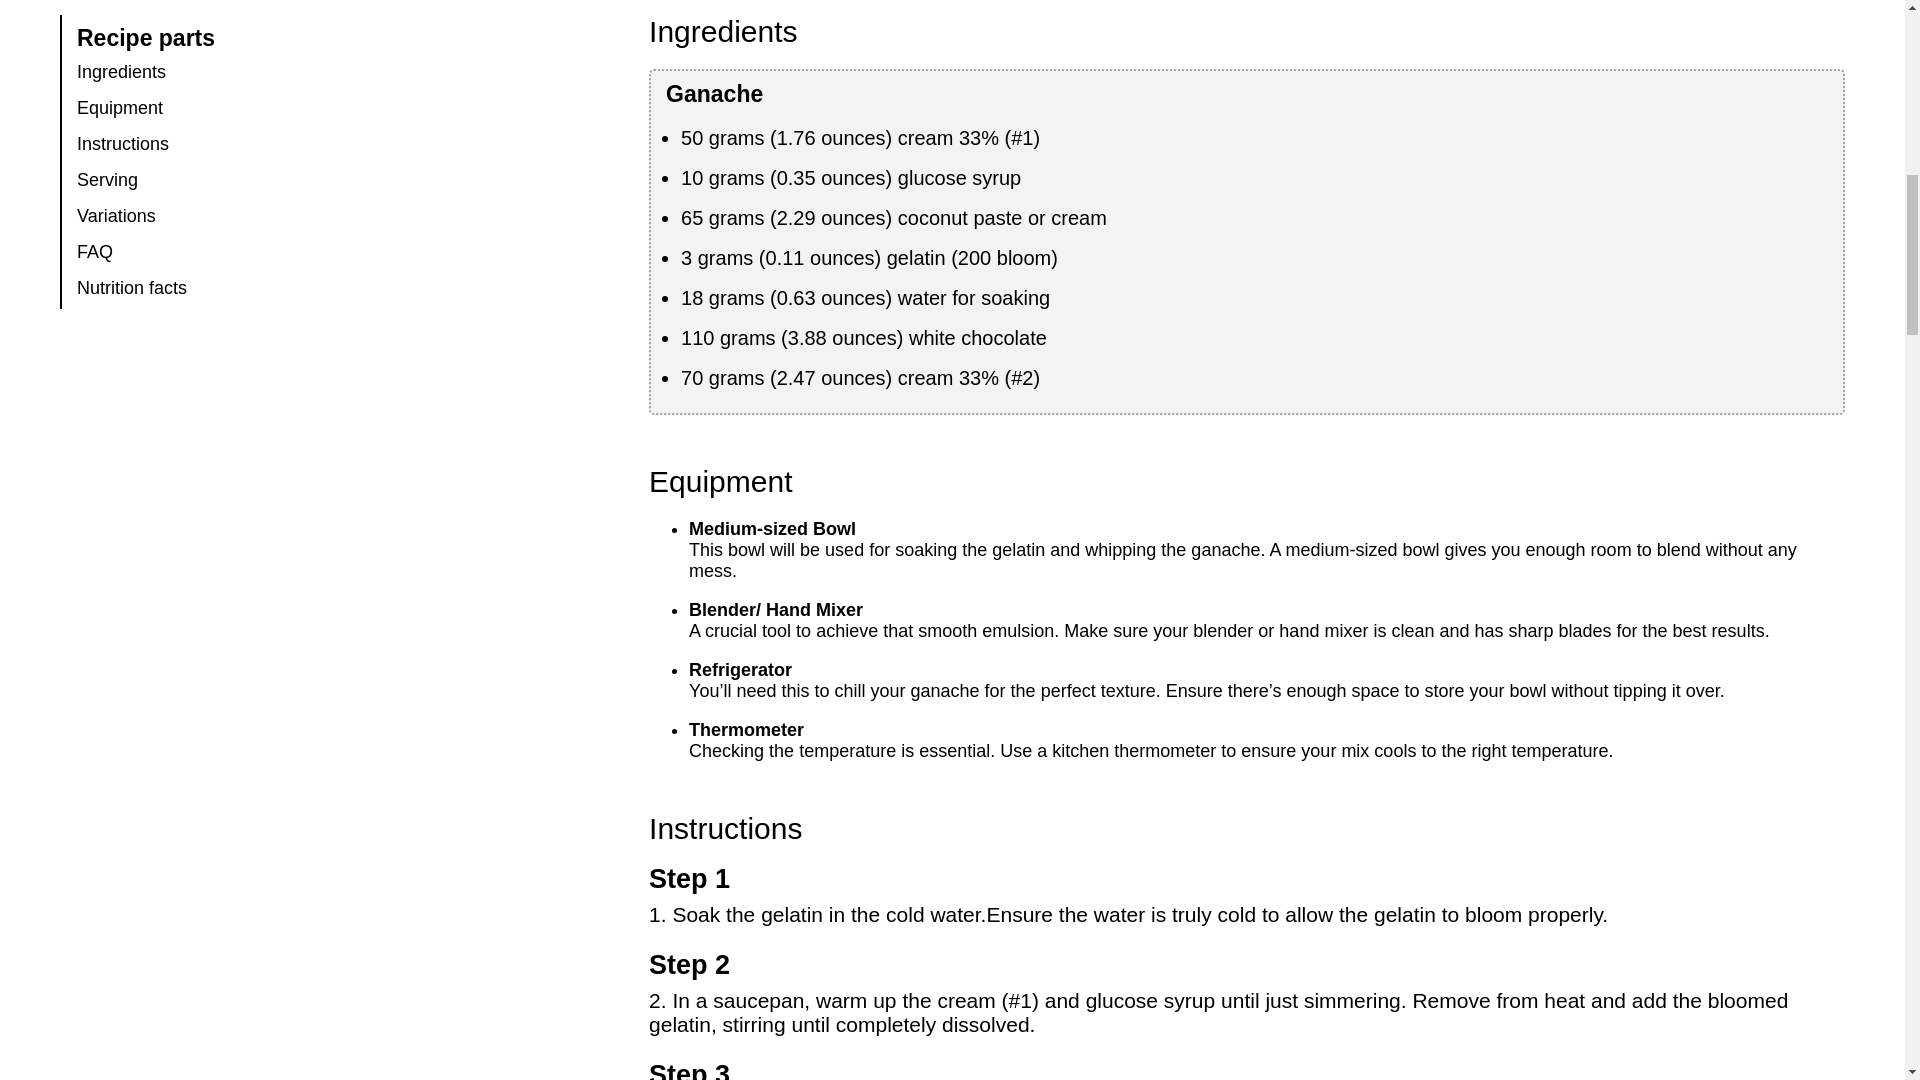 The image size is (1920, 1080). What do you see at coordinates (107, 180) in the screenshot?
I see `Serving` at bounding box center [107, 180].